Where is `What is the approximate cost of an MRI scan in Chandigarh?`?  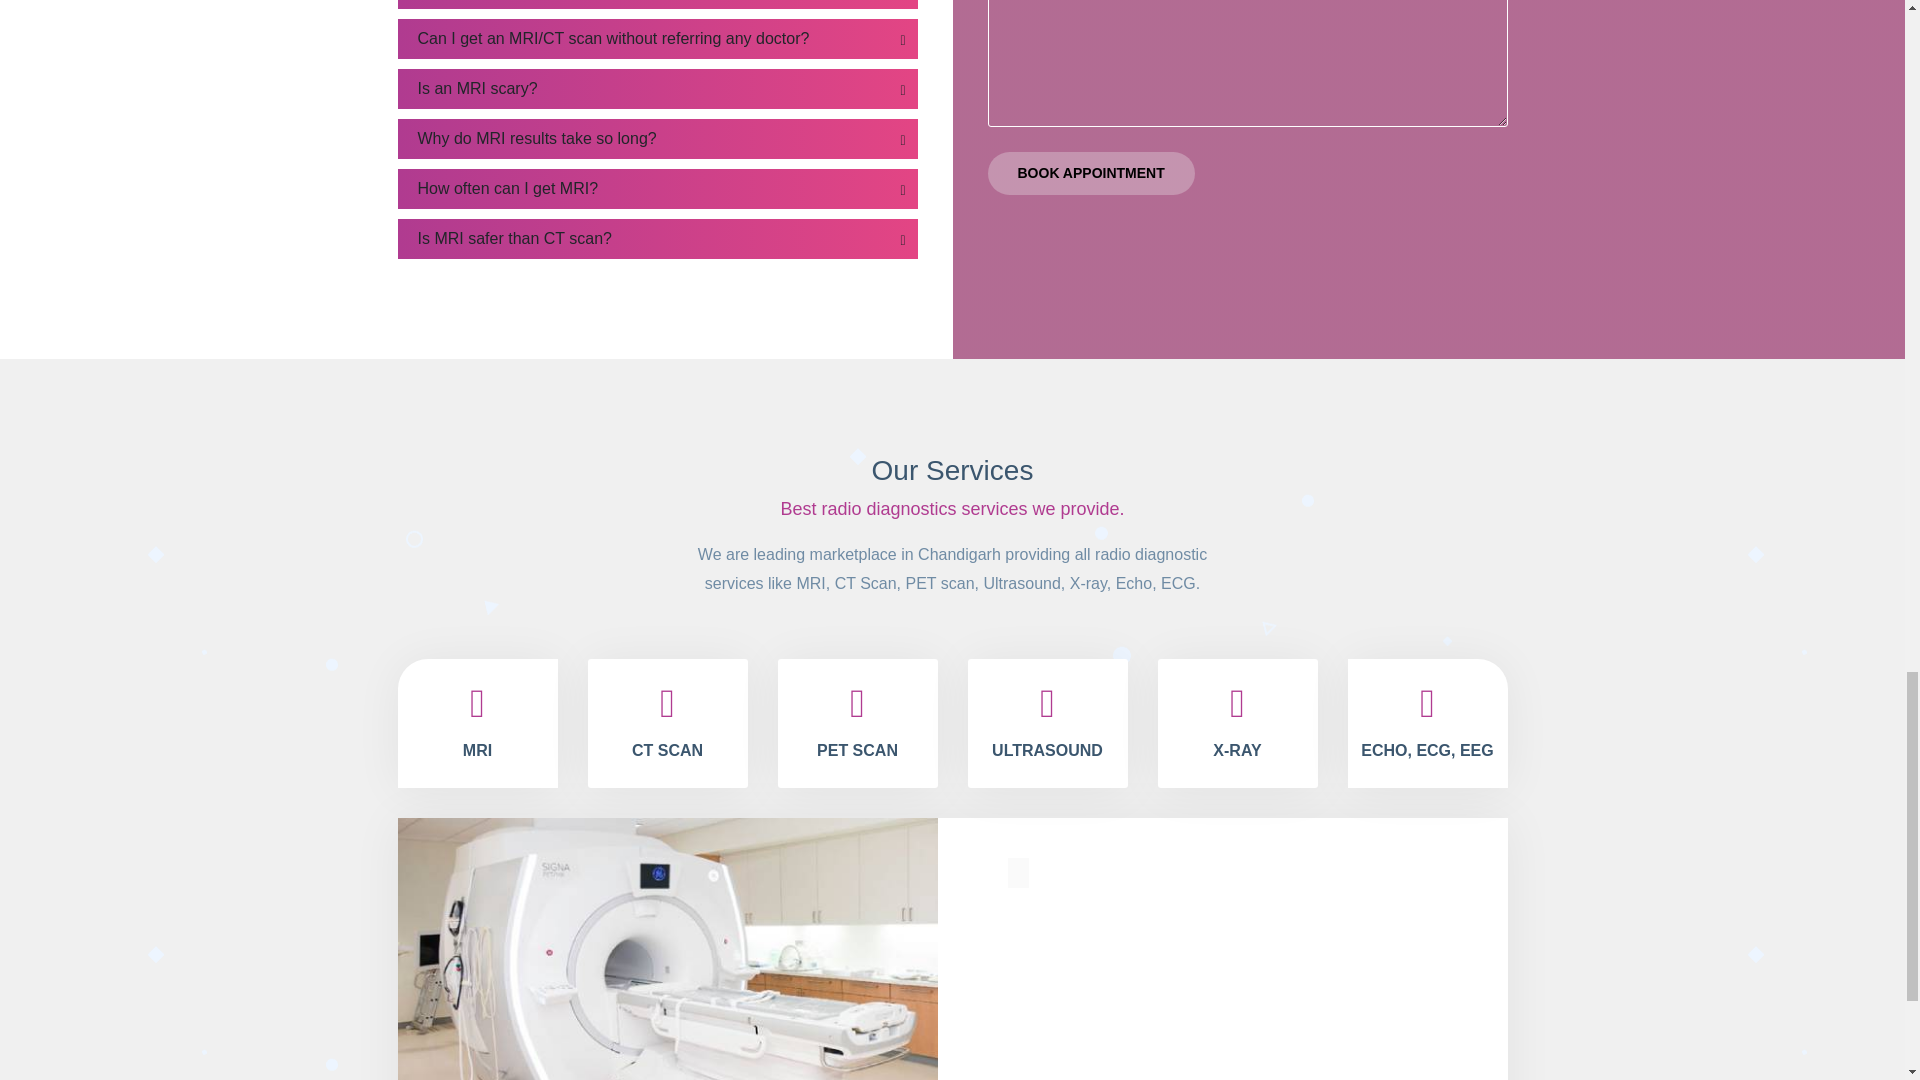
What is the approximate cost of an MRI scan in Chandigarh? is located at coordinates (657, 4).